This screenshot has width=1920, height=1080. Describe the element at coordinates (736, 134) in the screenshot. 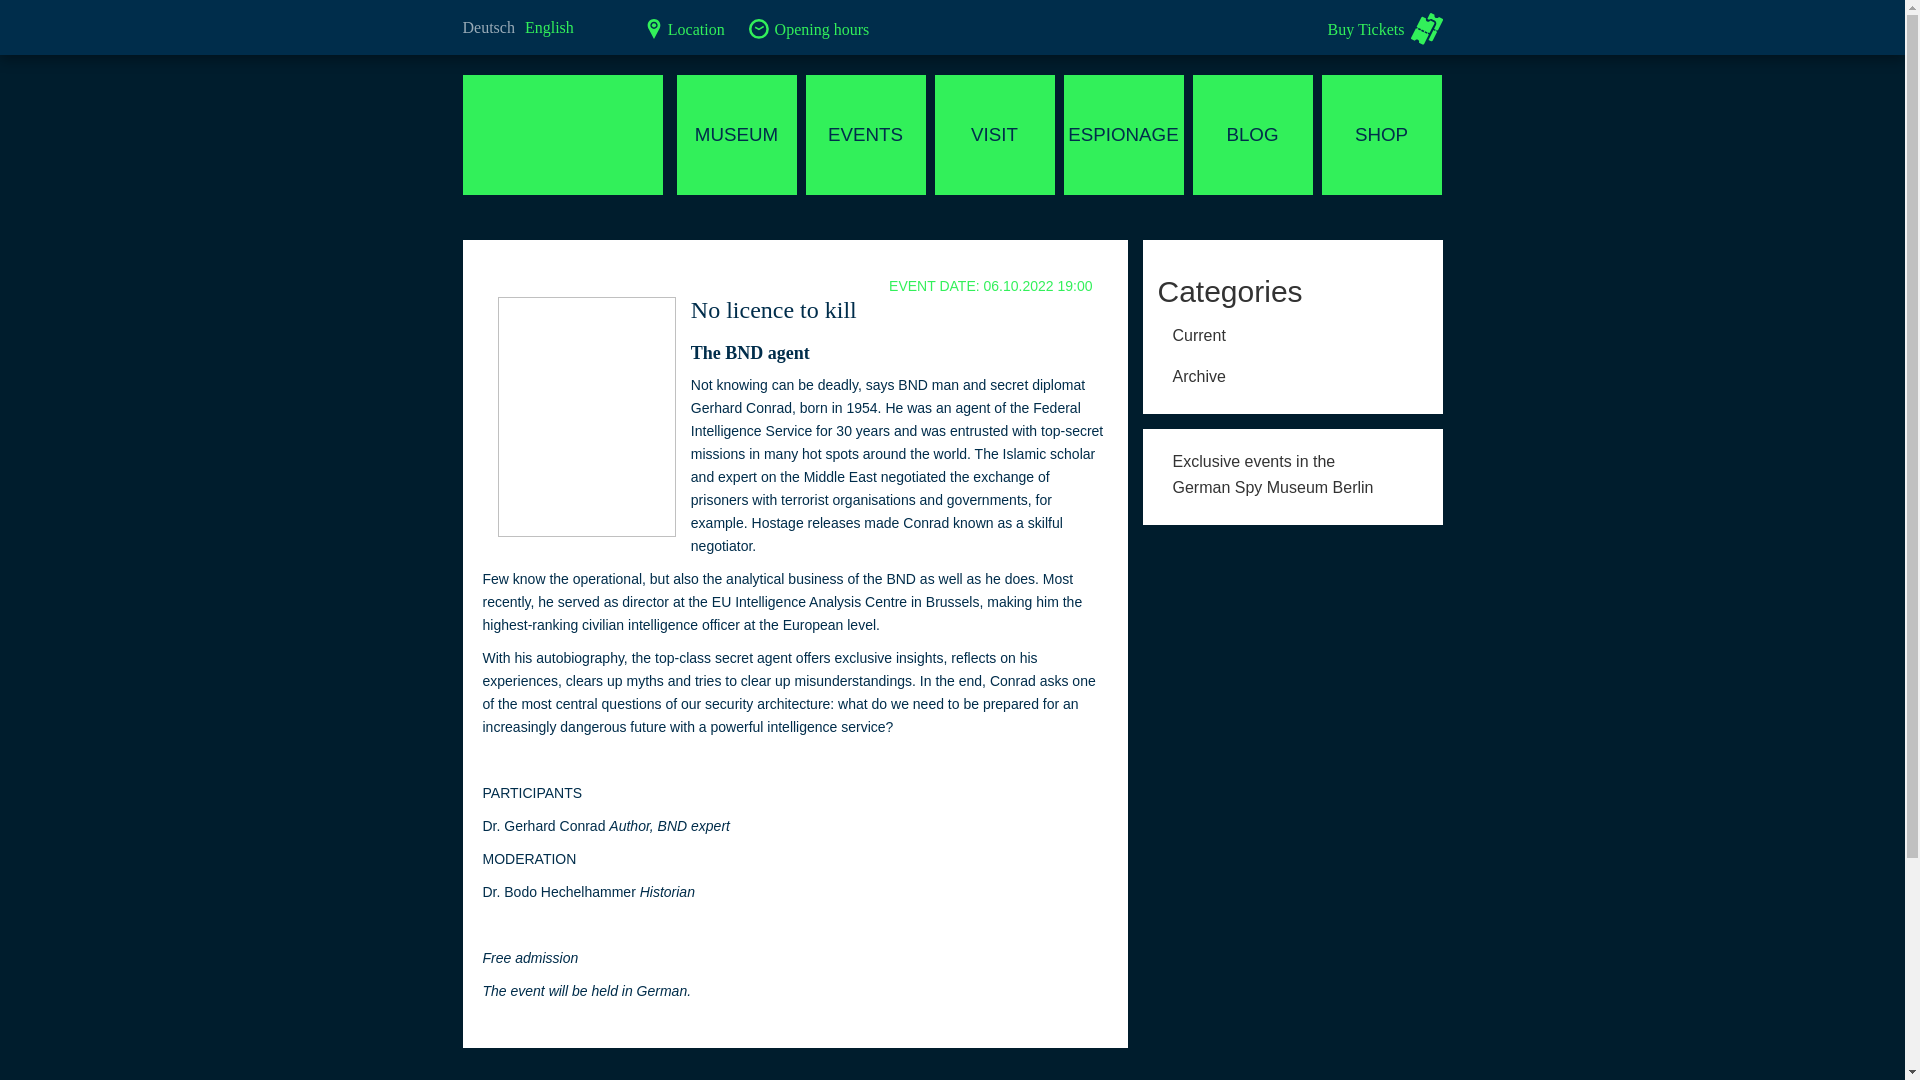

I see `MUSEUM` at that location.